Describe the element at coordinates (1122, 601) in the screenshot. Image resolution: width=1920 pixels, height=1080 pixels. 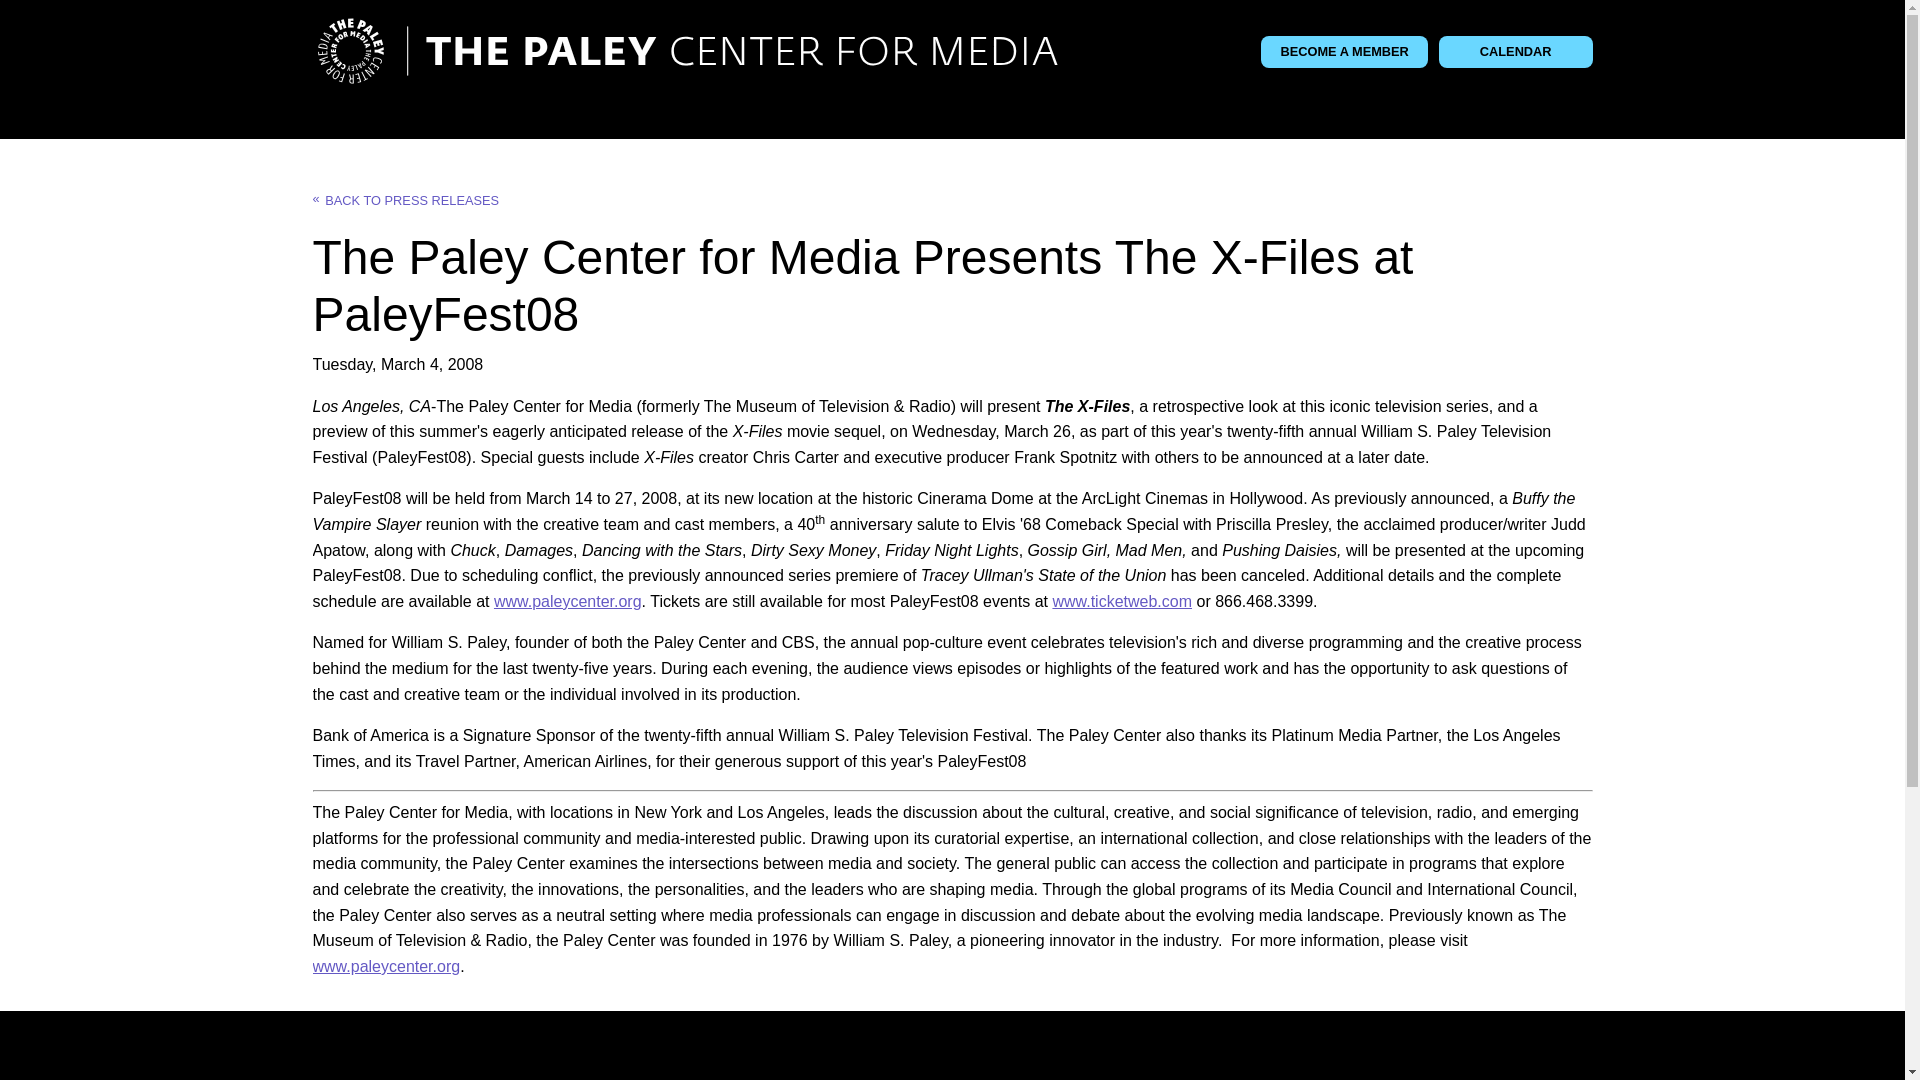
I see `www.ticketweb.com` at that location.